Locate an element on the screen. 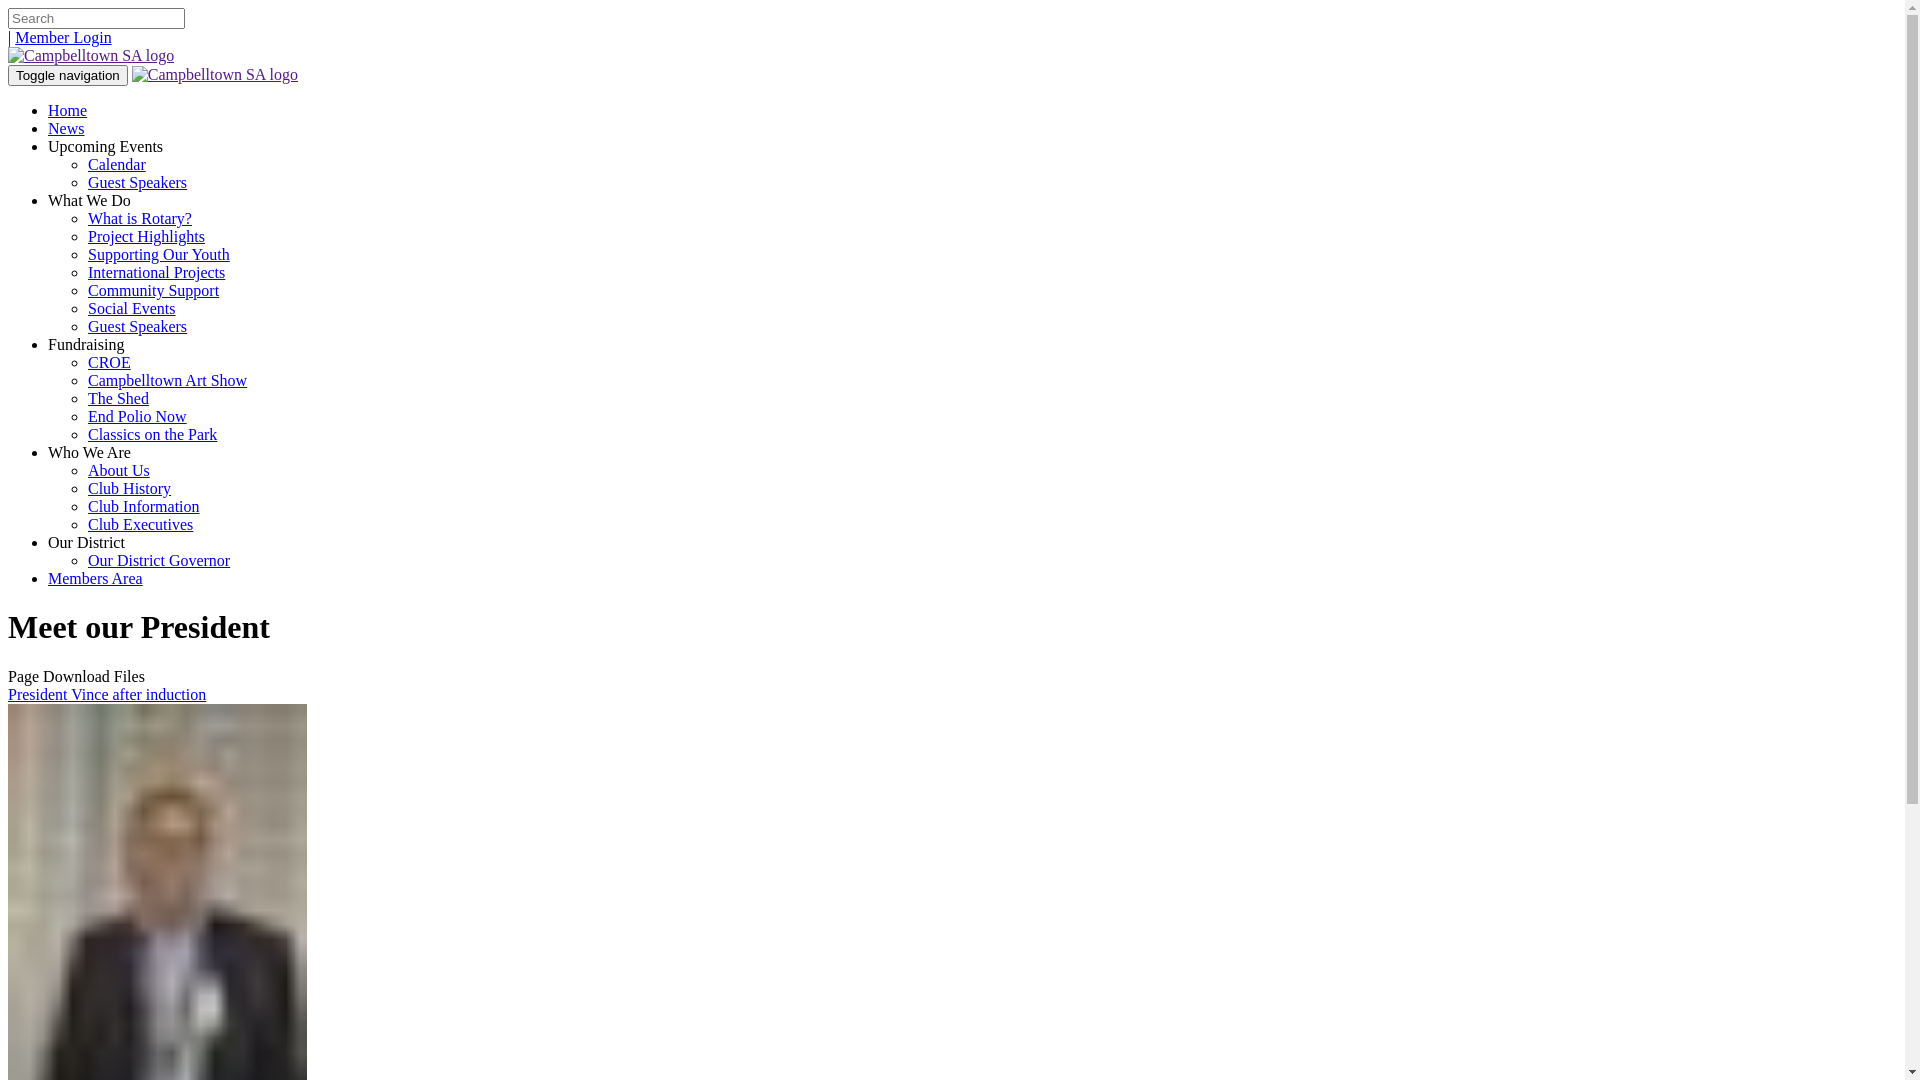 This screenshot has width=1920, height=1080. Project Highlights is located at coordinates (146, 236).